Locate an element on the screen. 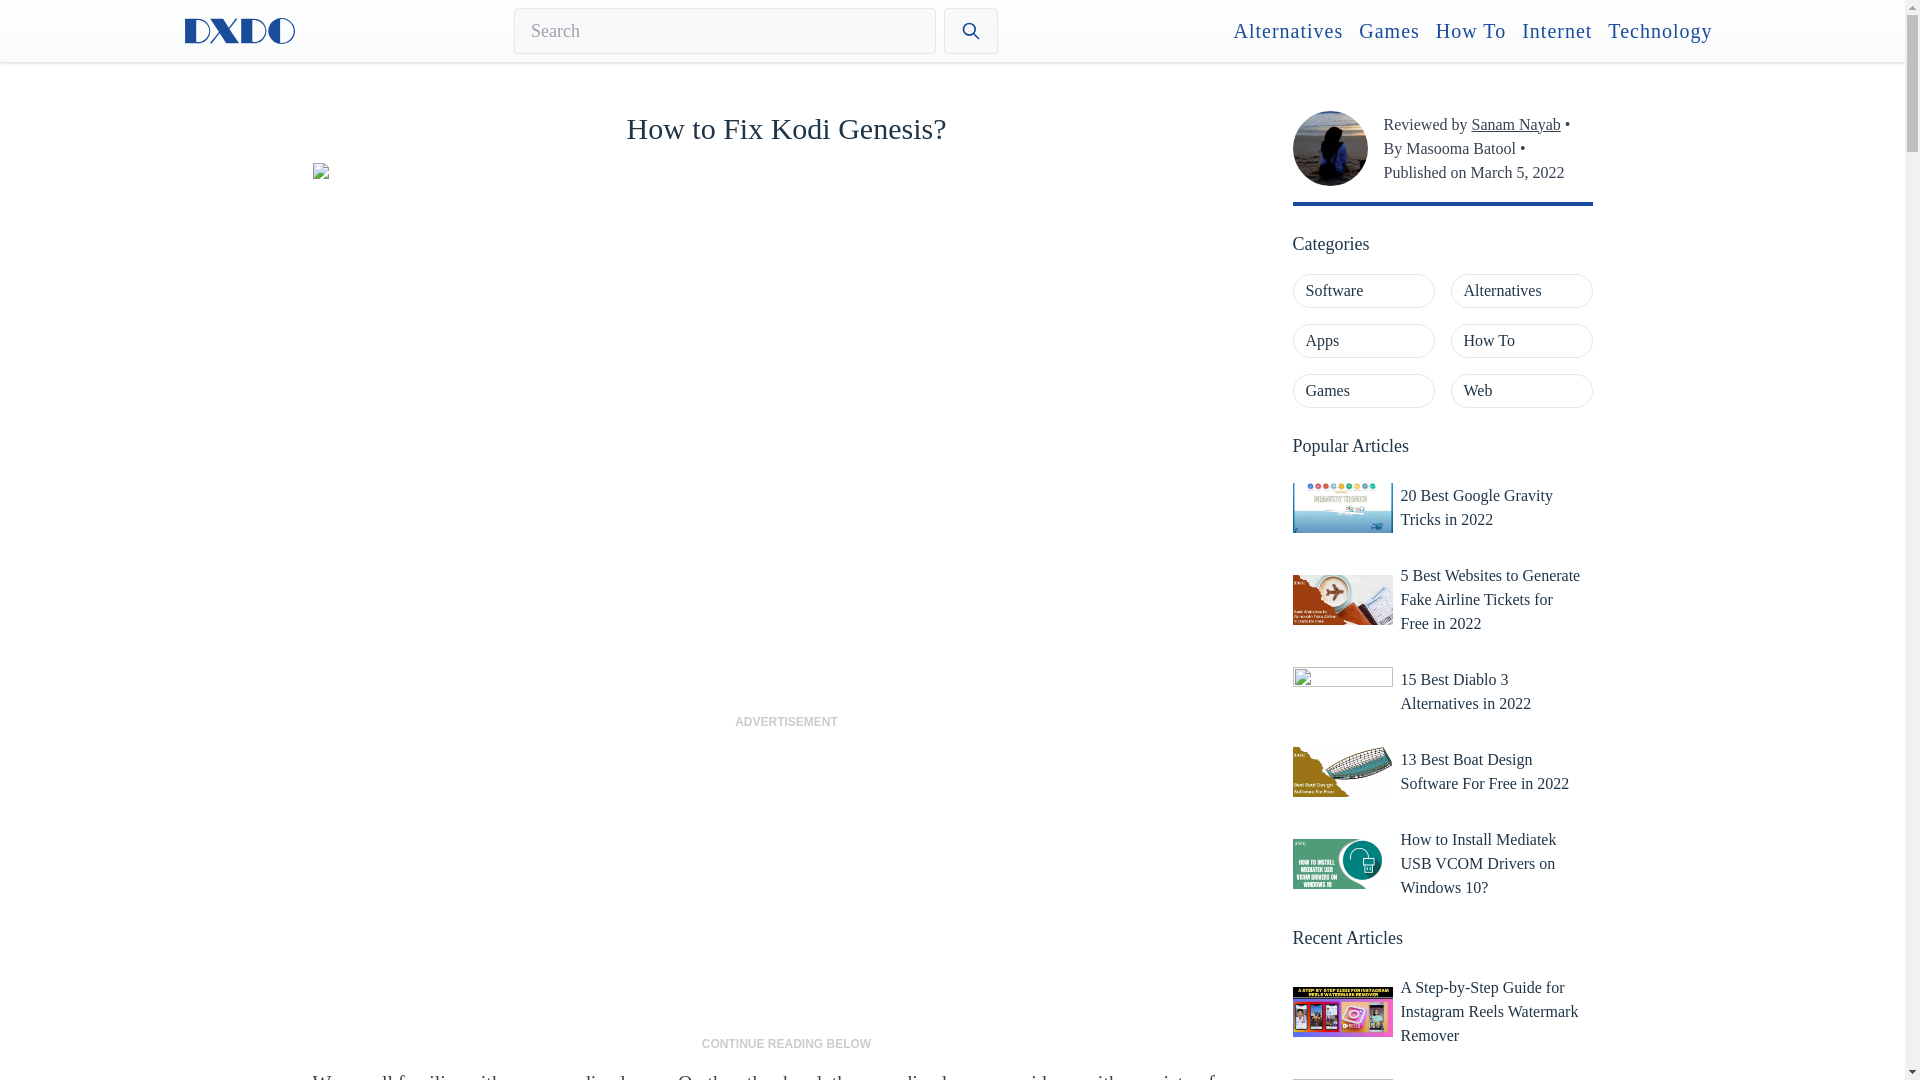 This screenshot has width=1920, height=1080. Technology is located at coordinates (1660, 31).